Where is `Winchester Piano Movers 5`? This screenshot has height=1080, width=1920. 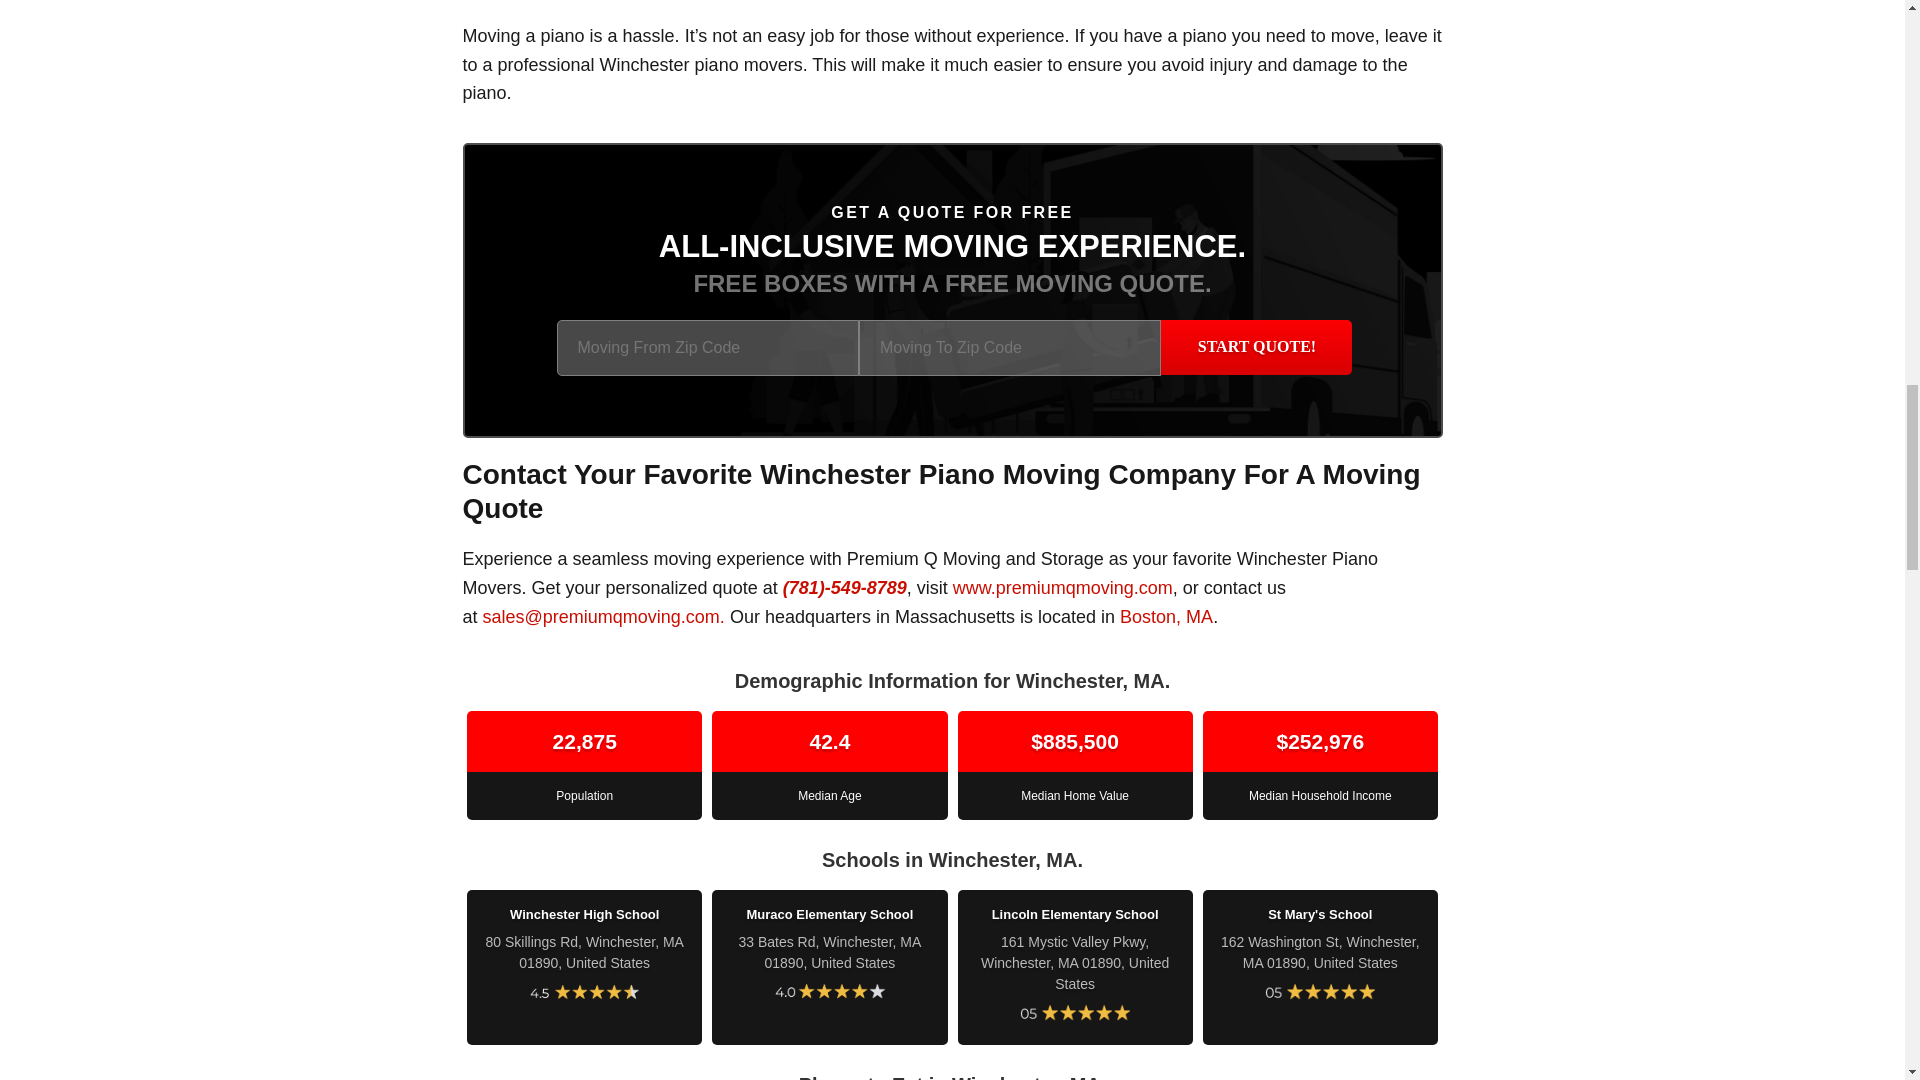
Winchester Piano Movers 5 is located at coordinates (1074, 1013).